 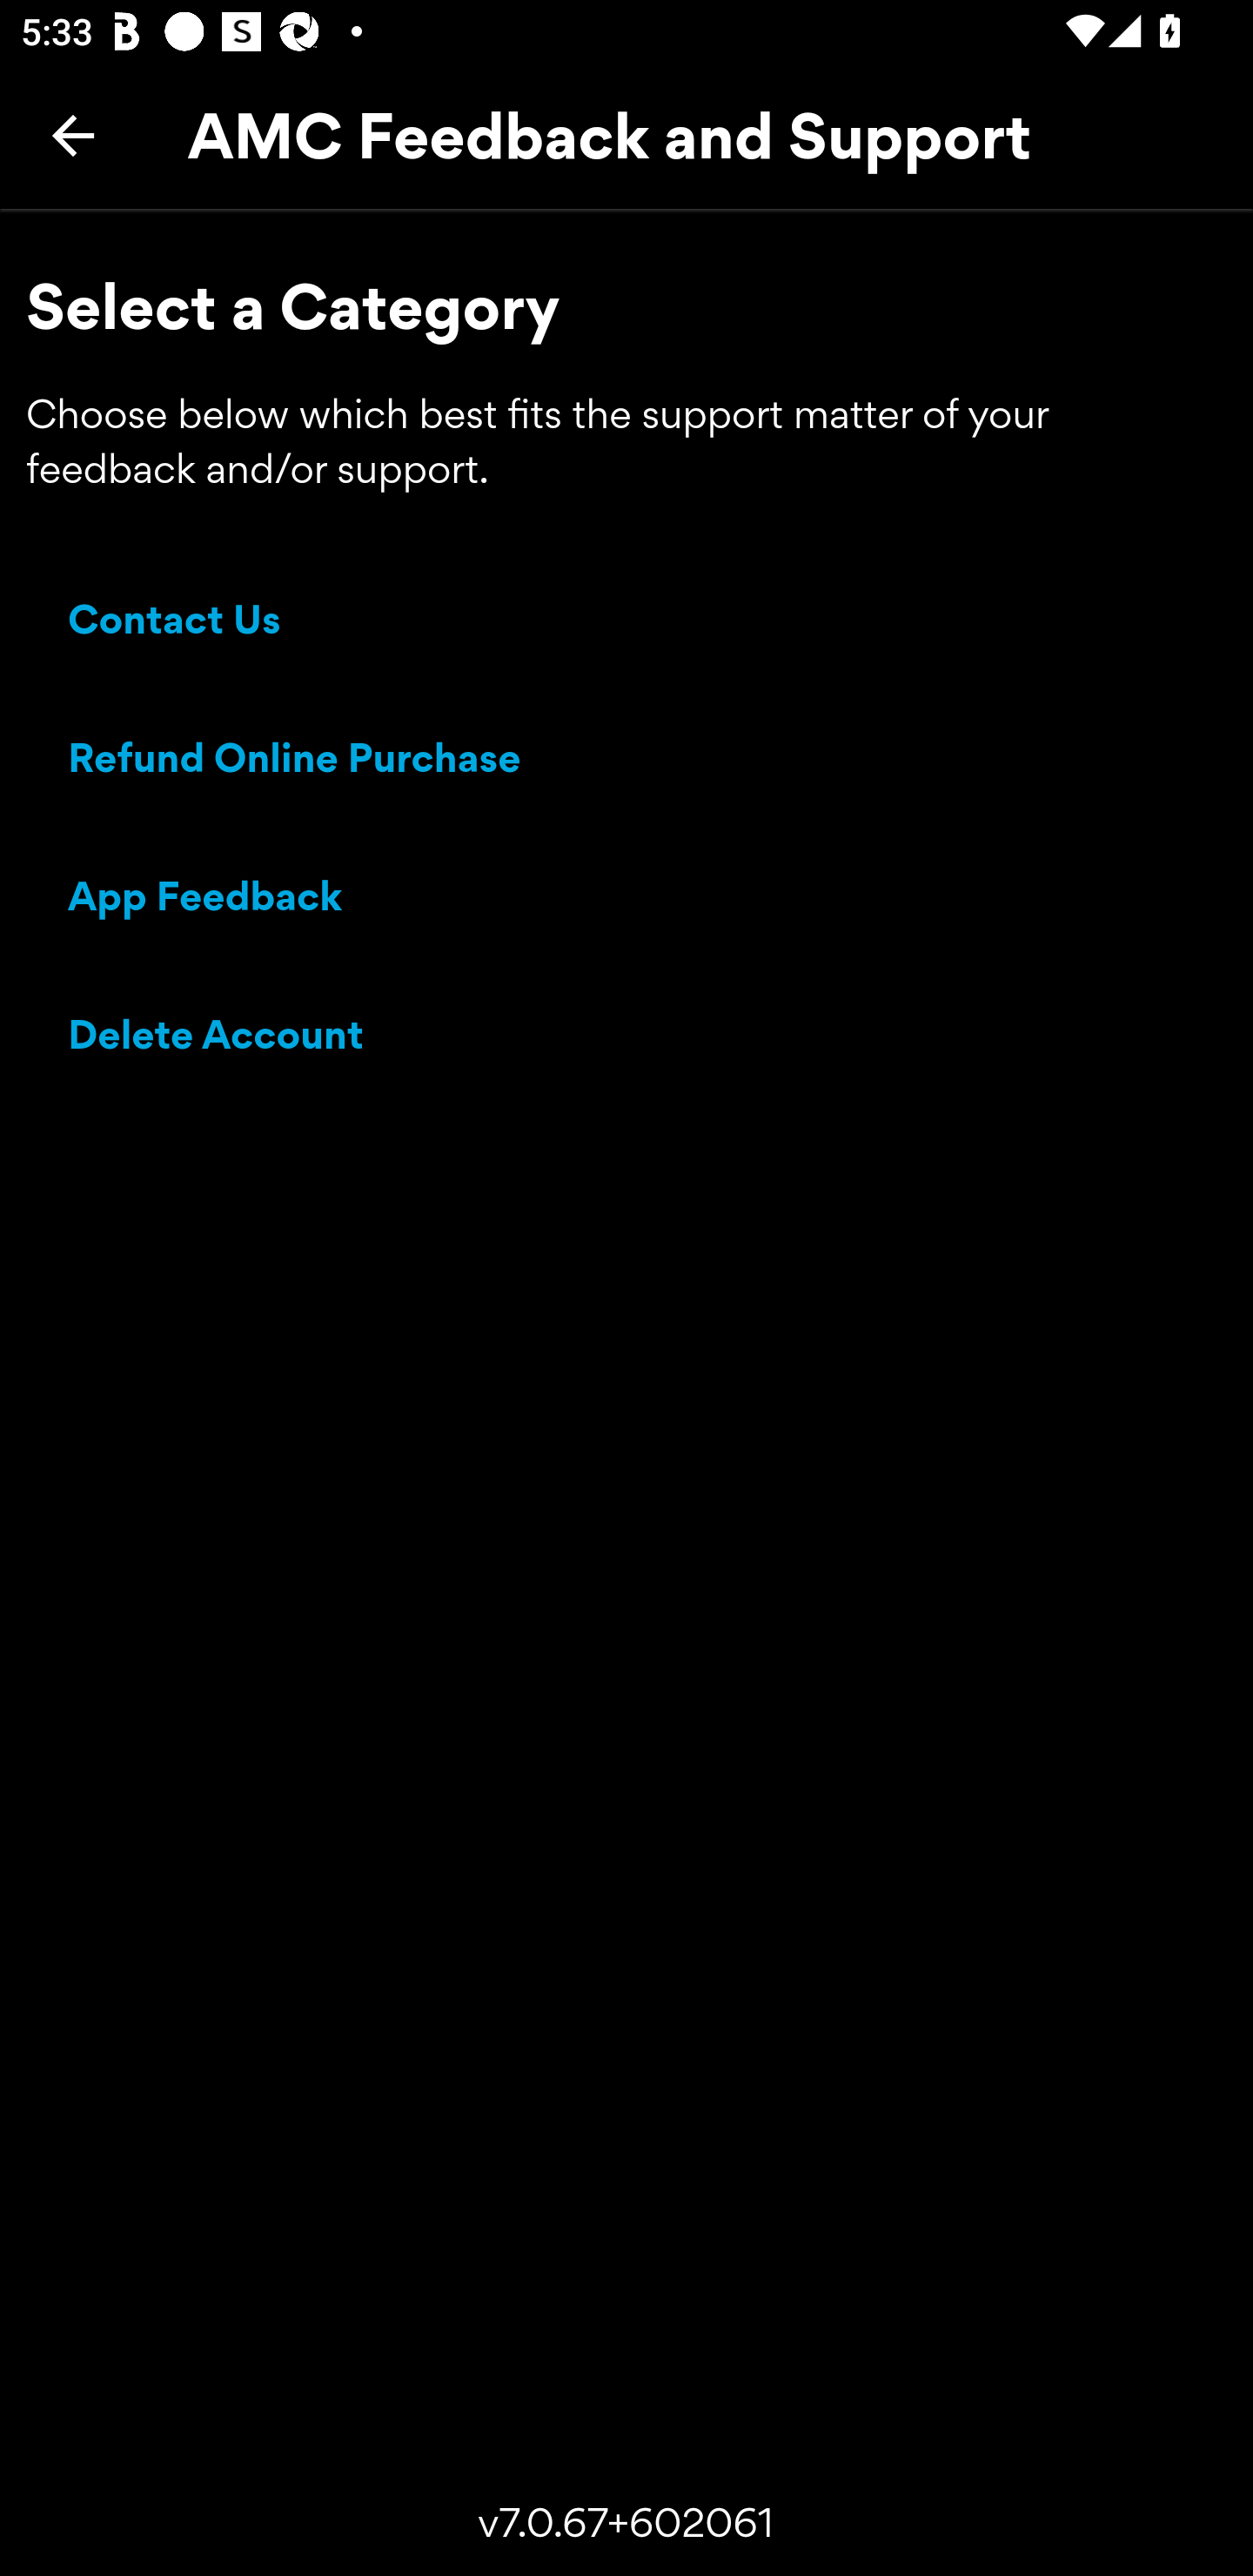 What do you see at coordinates (73, 135) in the screenshot?
I see `Back` at bounding box center [73, 135].